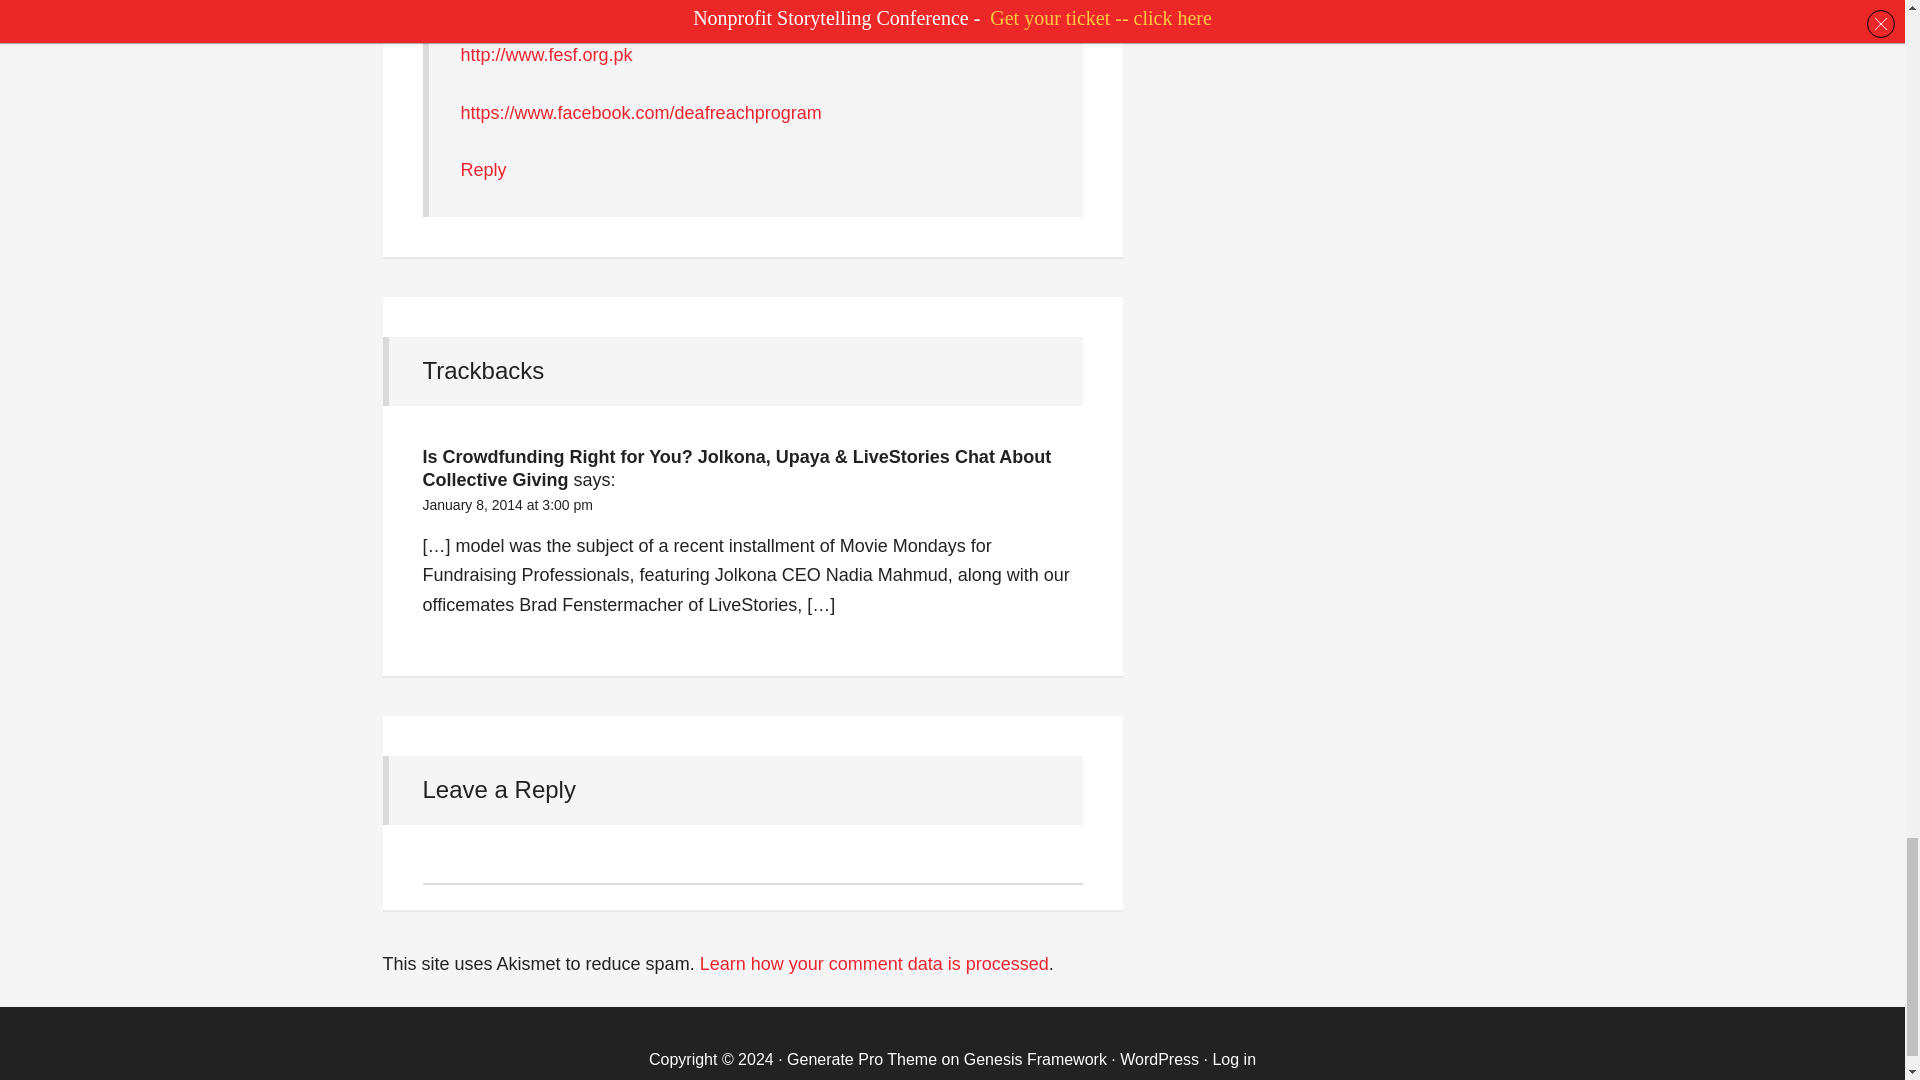 The height and width of the screenshot is (1080, 1920). Describe the element at coordinates (874, 964) in the screenshot. I see `Learn how your comment data is processed` at that location.